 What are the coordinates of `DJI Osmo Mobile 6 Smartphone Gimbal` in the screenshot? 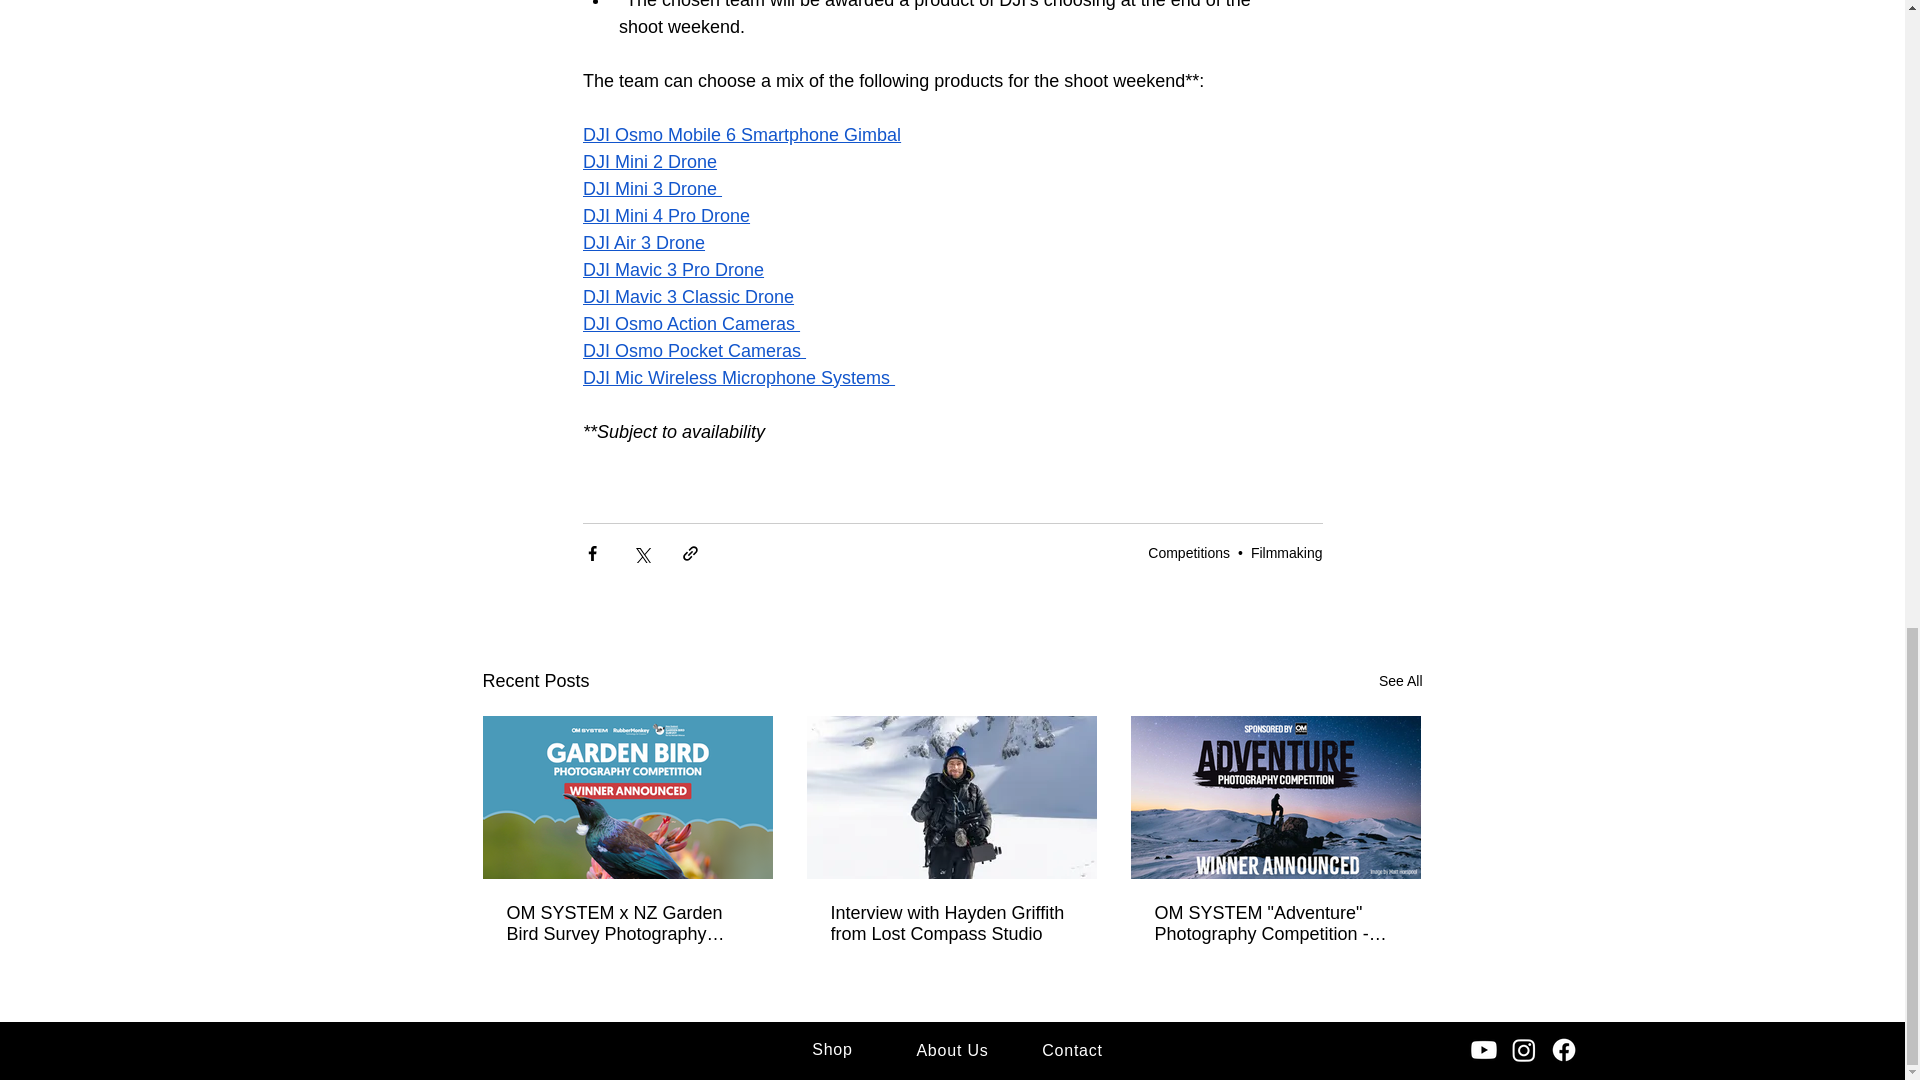 It's located at (740, 134).